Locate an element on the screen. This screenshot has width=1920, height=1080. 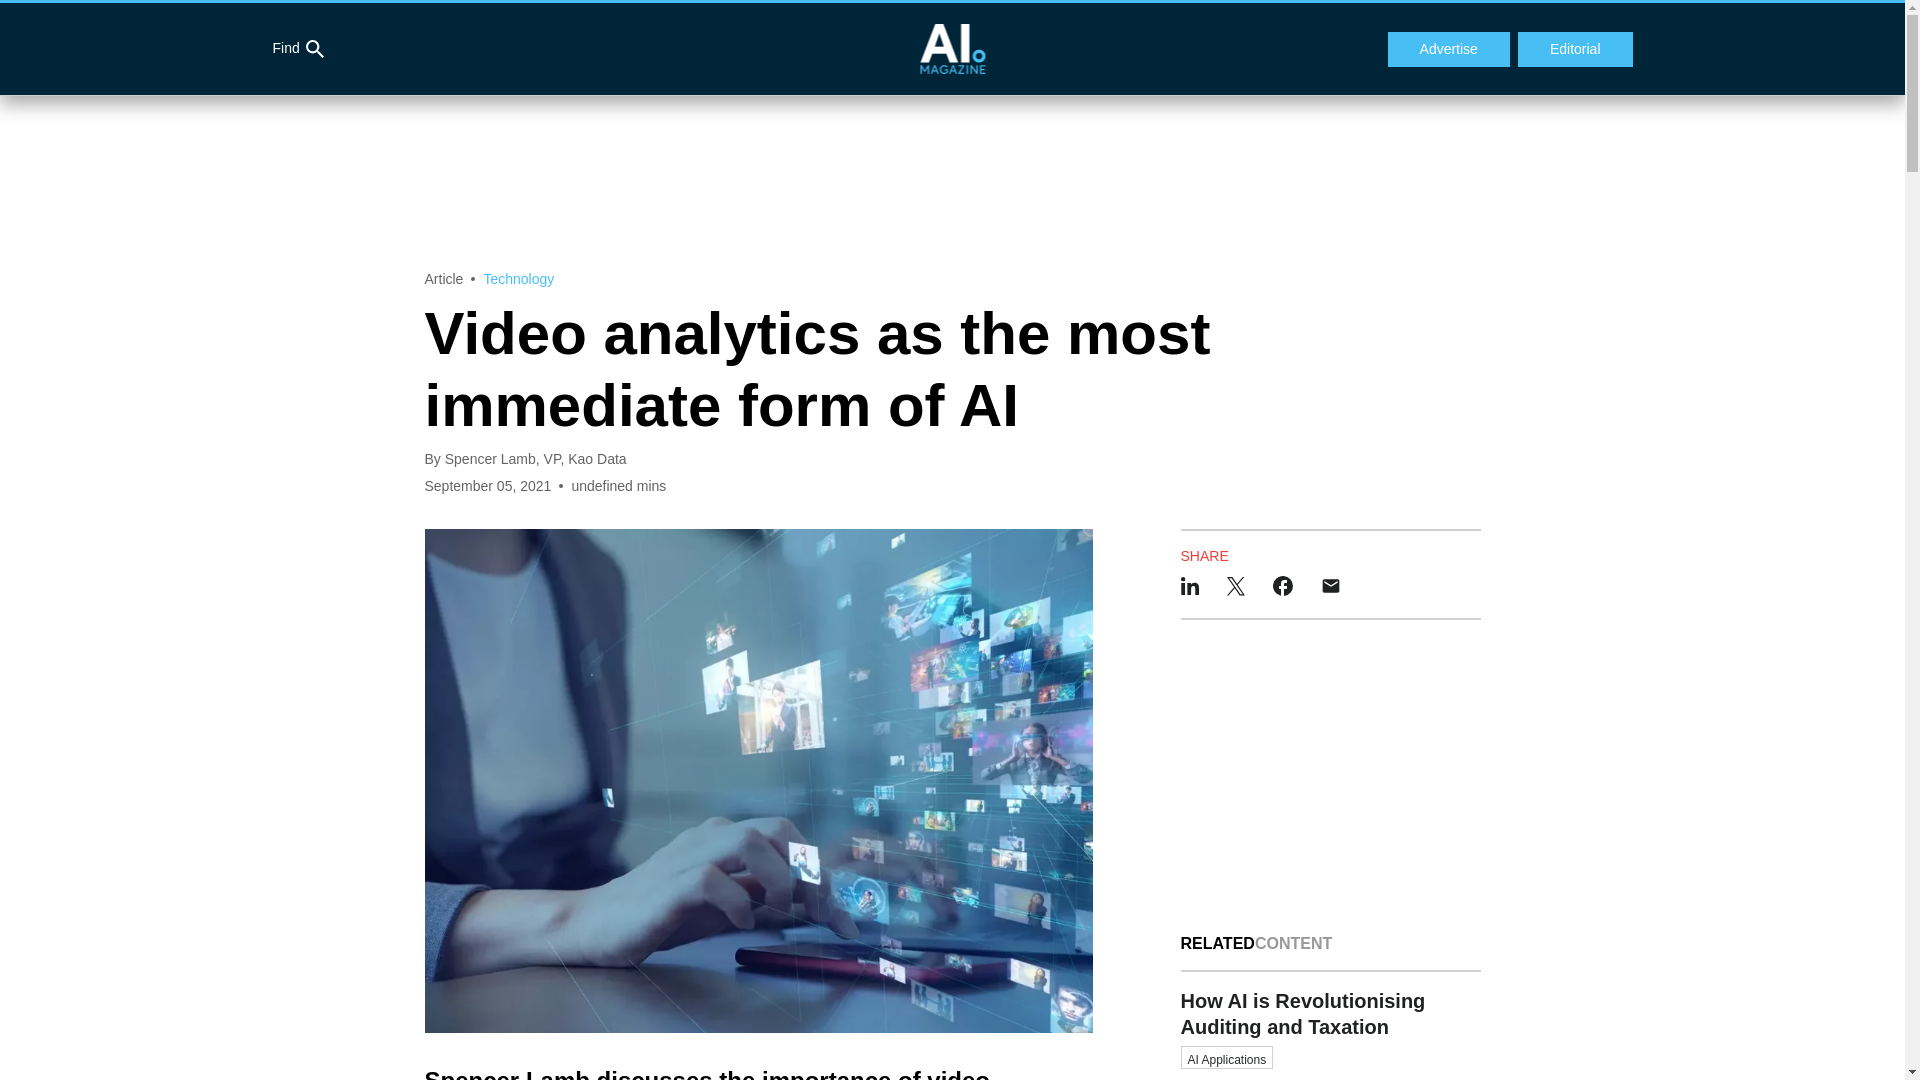
Find is located at coordinates (297, 49).